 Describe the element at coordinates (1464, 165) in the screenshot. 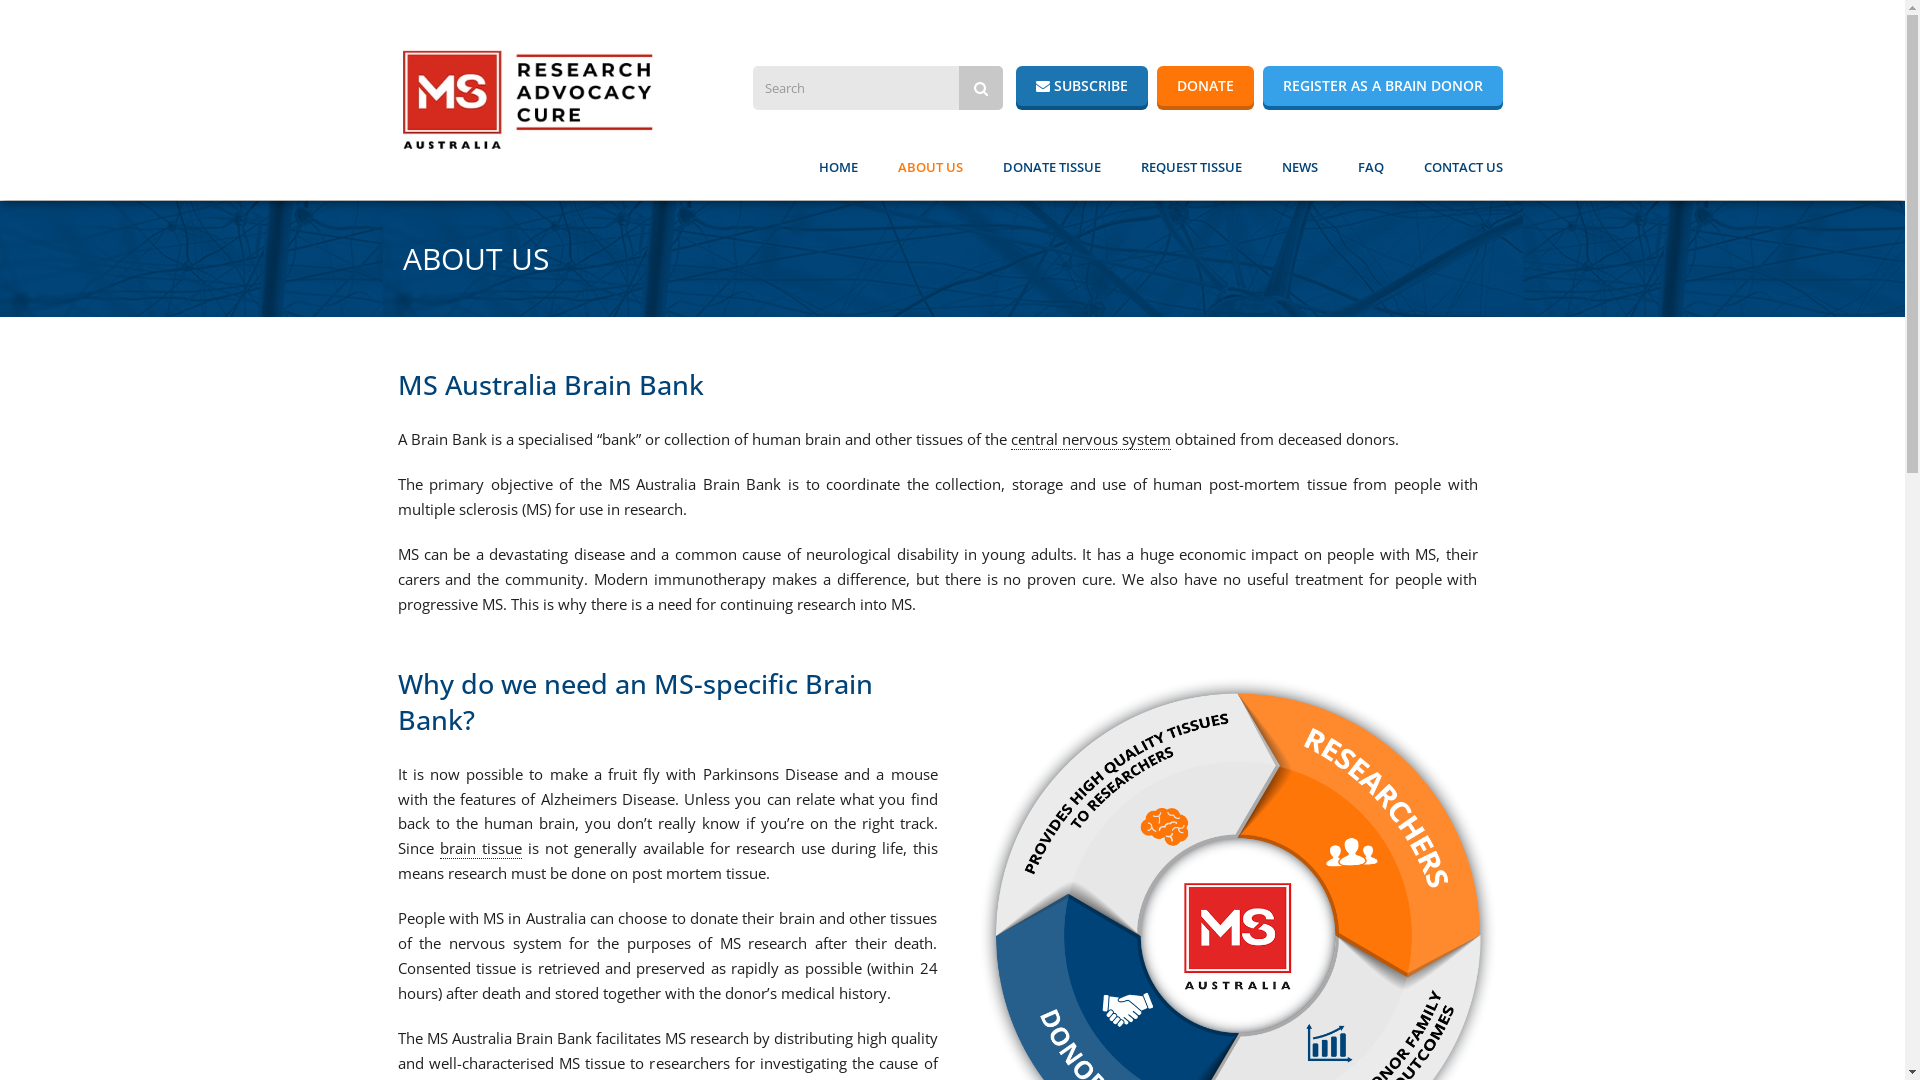

I see `CONTACT US` at that location.